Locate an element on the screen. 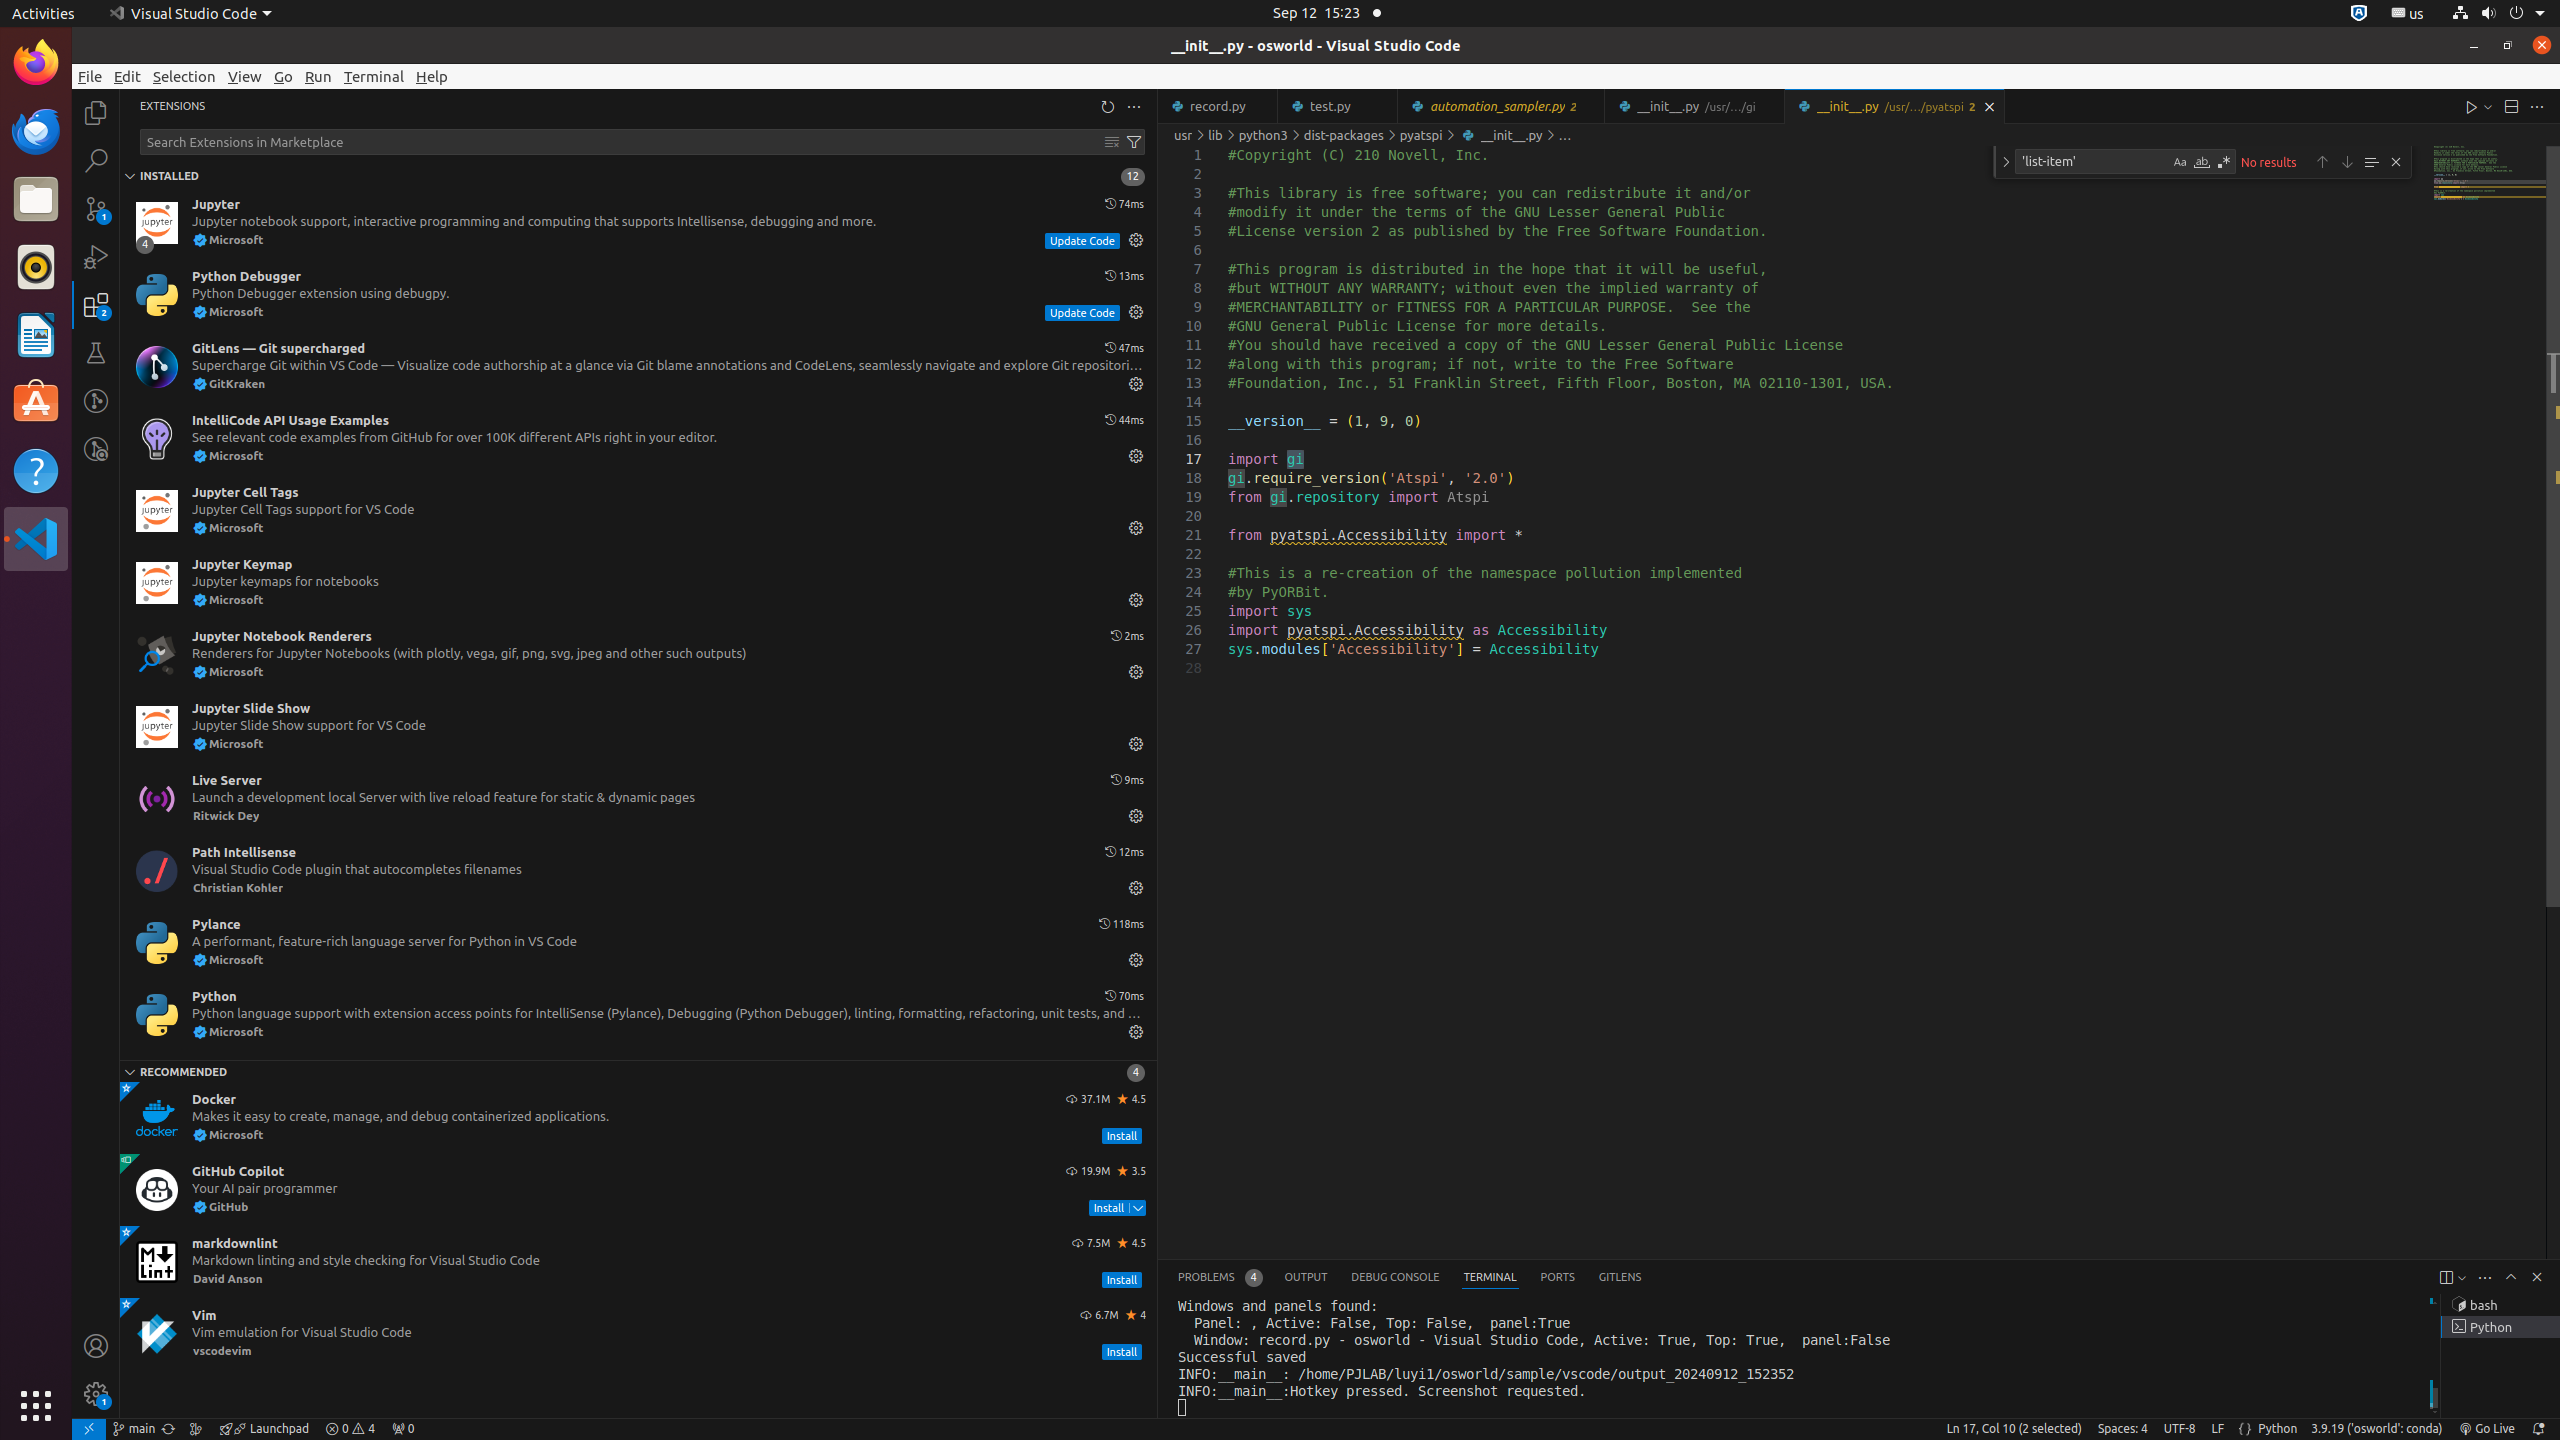  Python, 2024.14.0, Verified Publisher Microsoft, Python language support with extension access points for IntelliSense (Pylance), Debugging (Python Debugger), linting, formatting, refactoring, unit tests, and more. , Rated 4.21 out of 5 stars by 597 users is located at coordinates (638, 1015).